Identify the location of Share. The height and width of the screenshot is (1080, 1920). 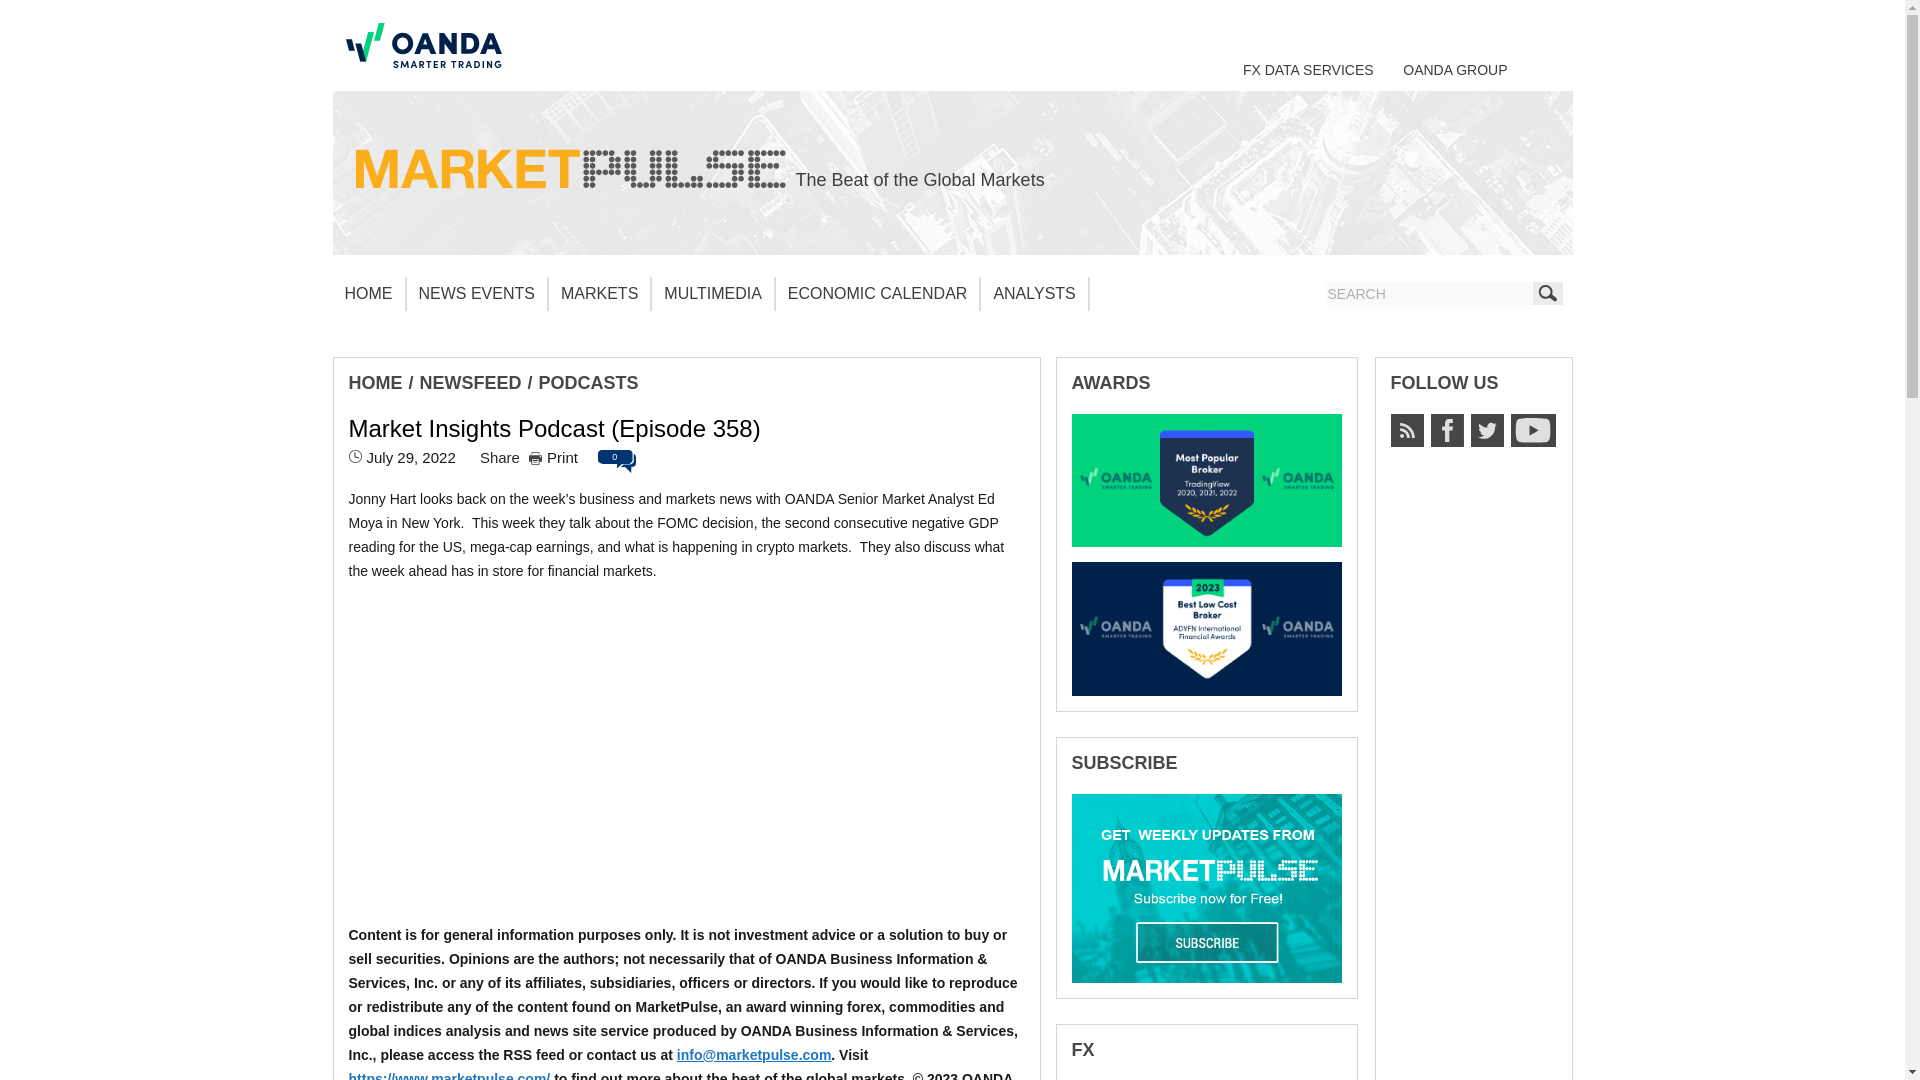
(500, 457).